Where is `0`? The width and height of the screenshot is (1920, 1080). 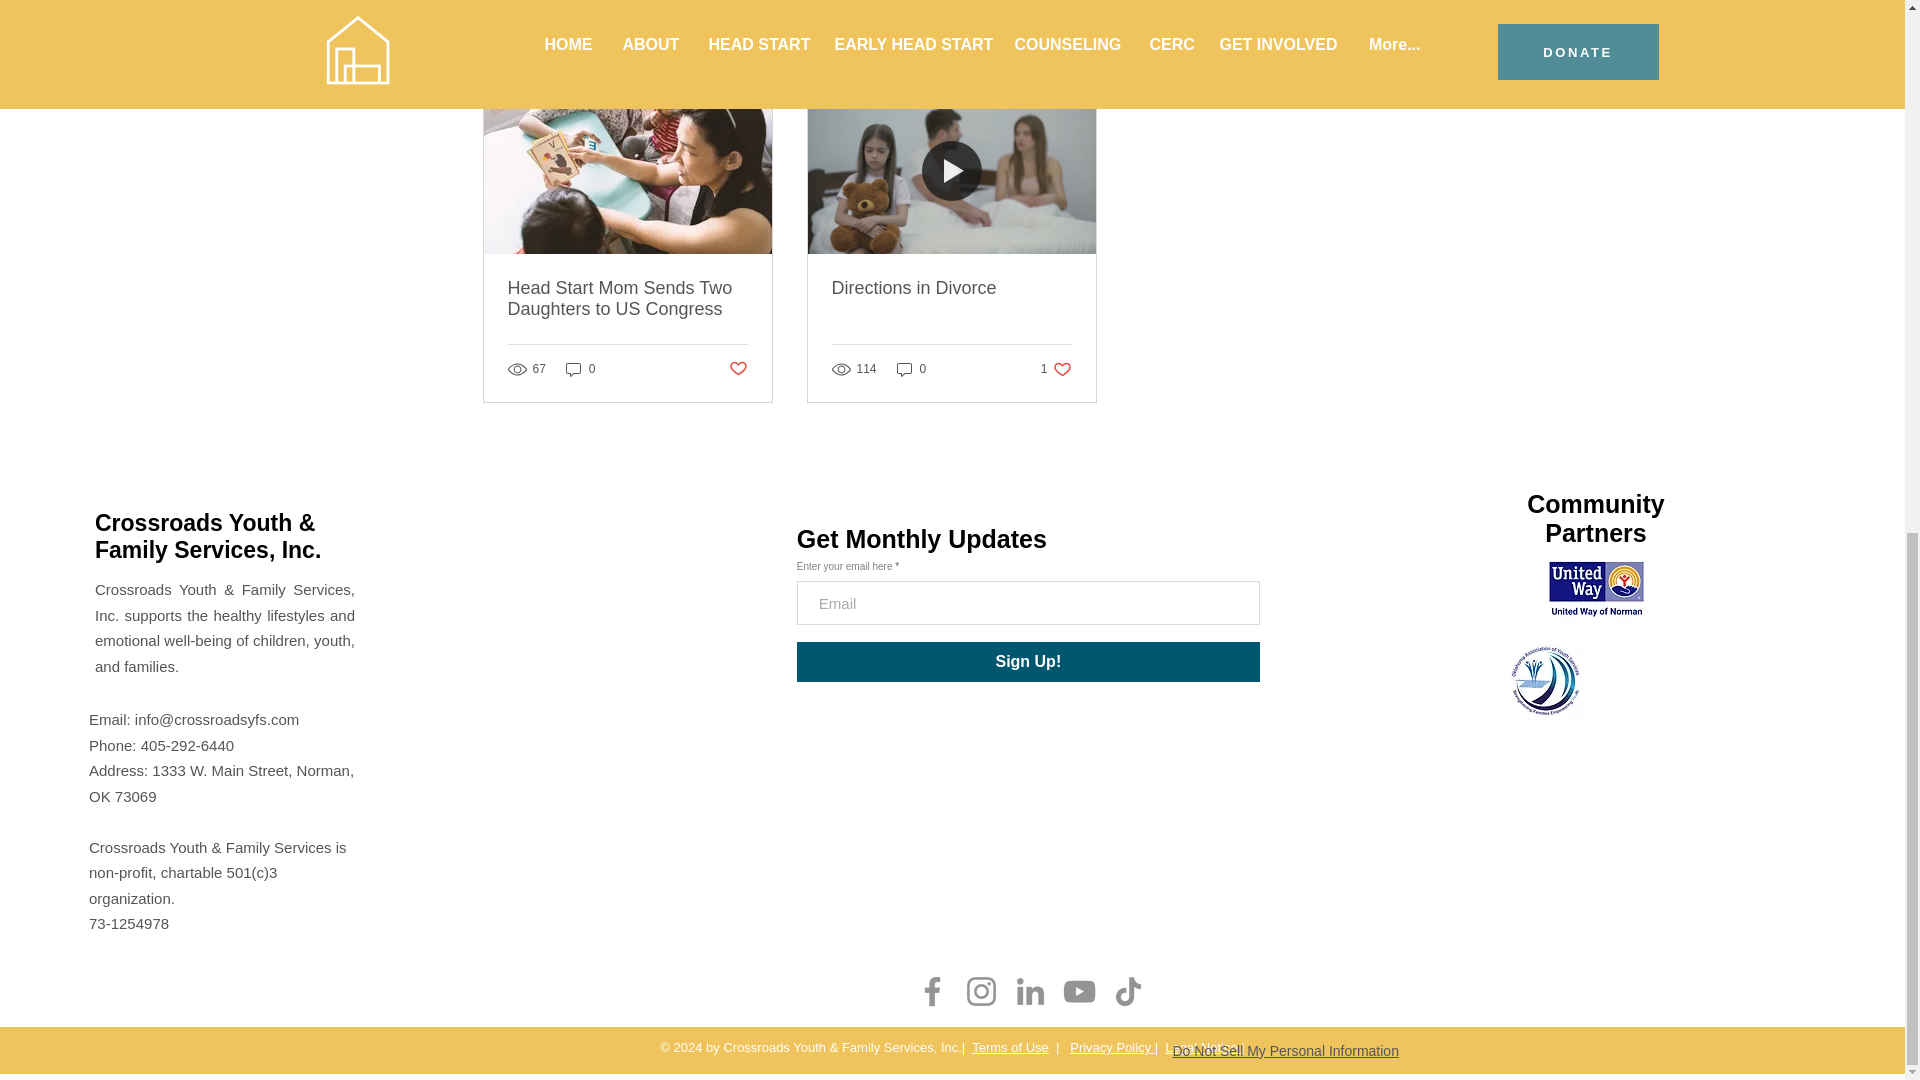 0 is located at coordinates (580, 368).